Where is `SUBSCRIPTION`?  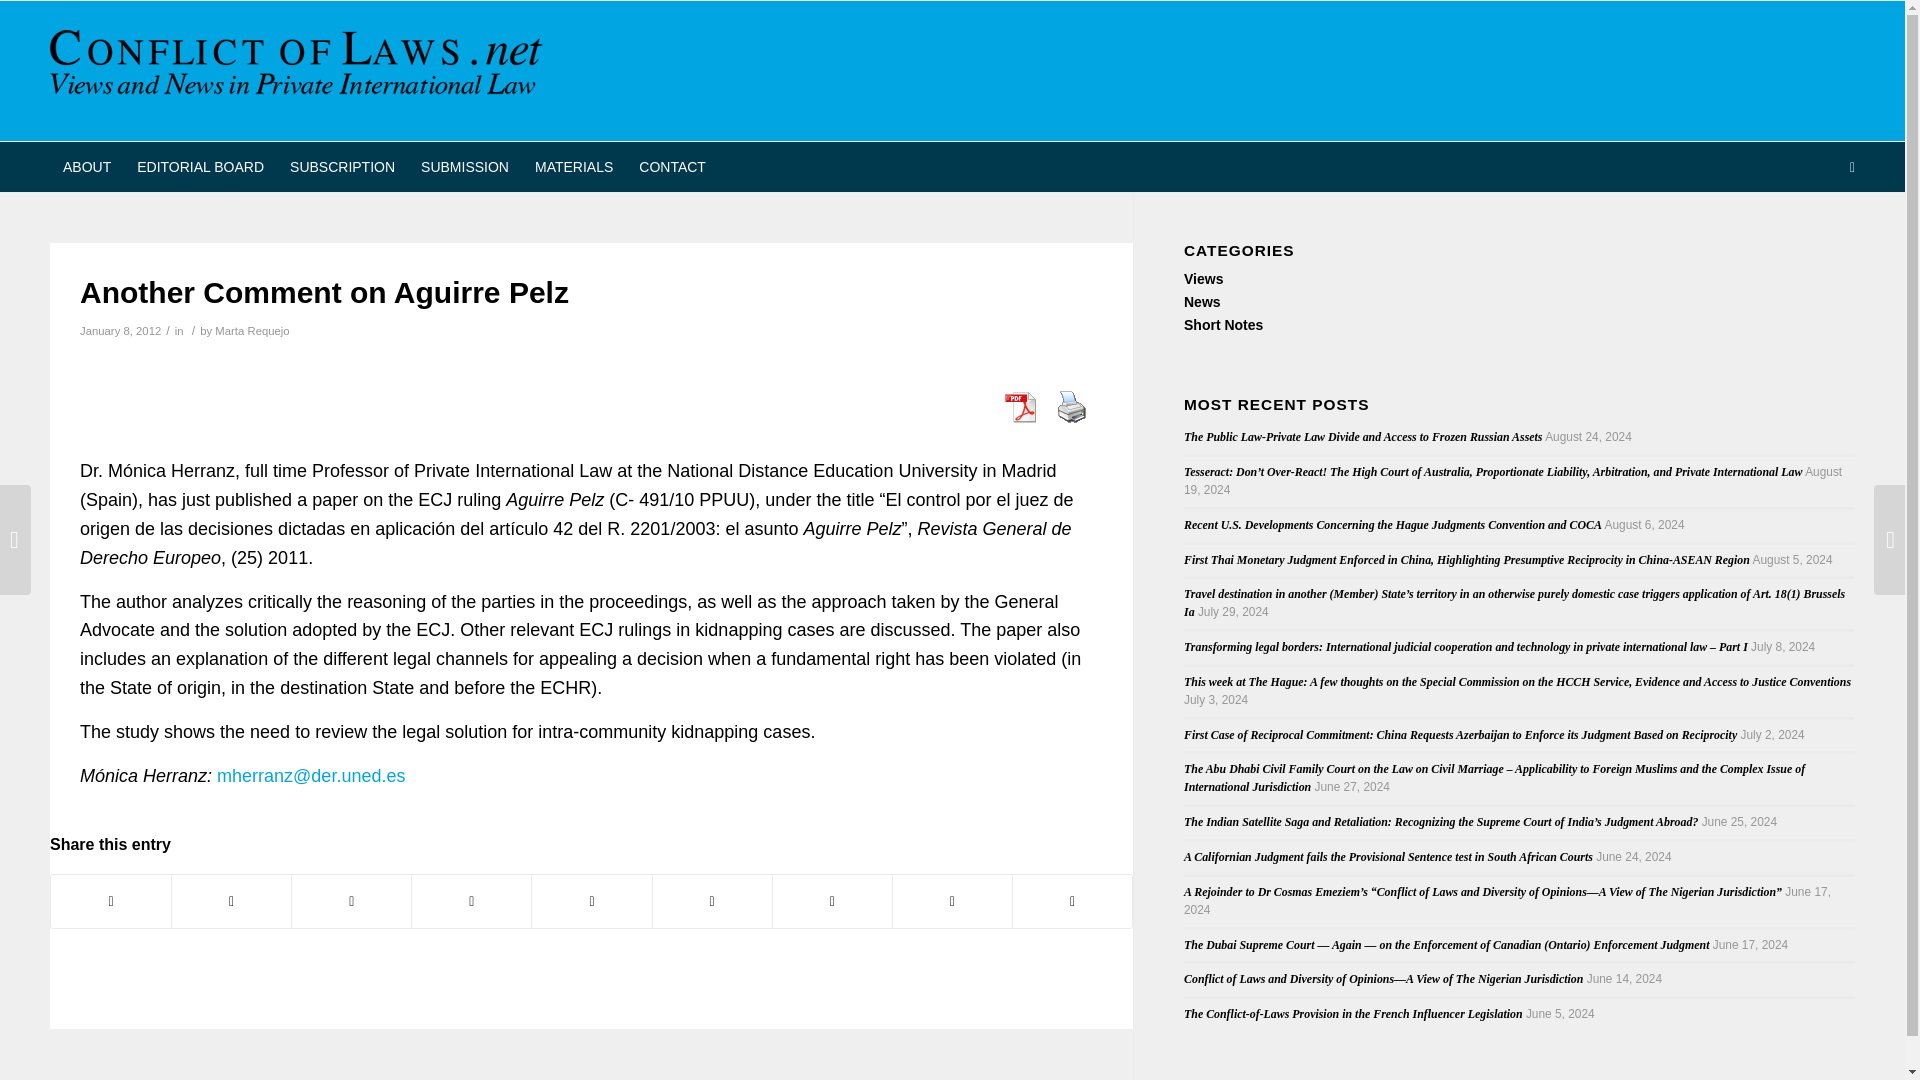
SUBSCRIPTION is located at coordinates (342, 166).